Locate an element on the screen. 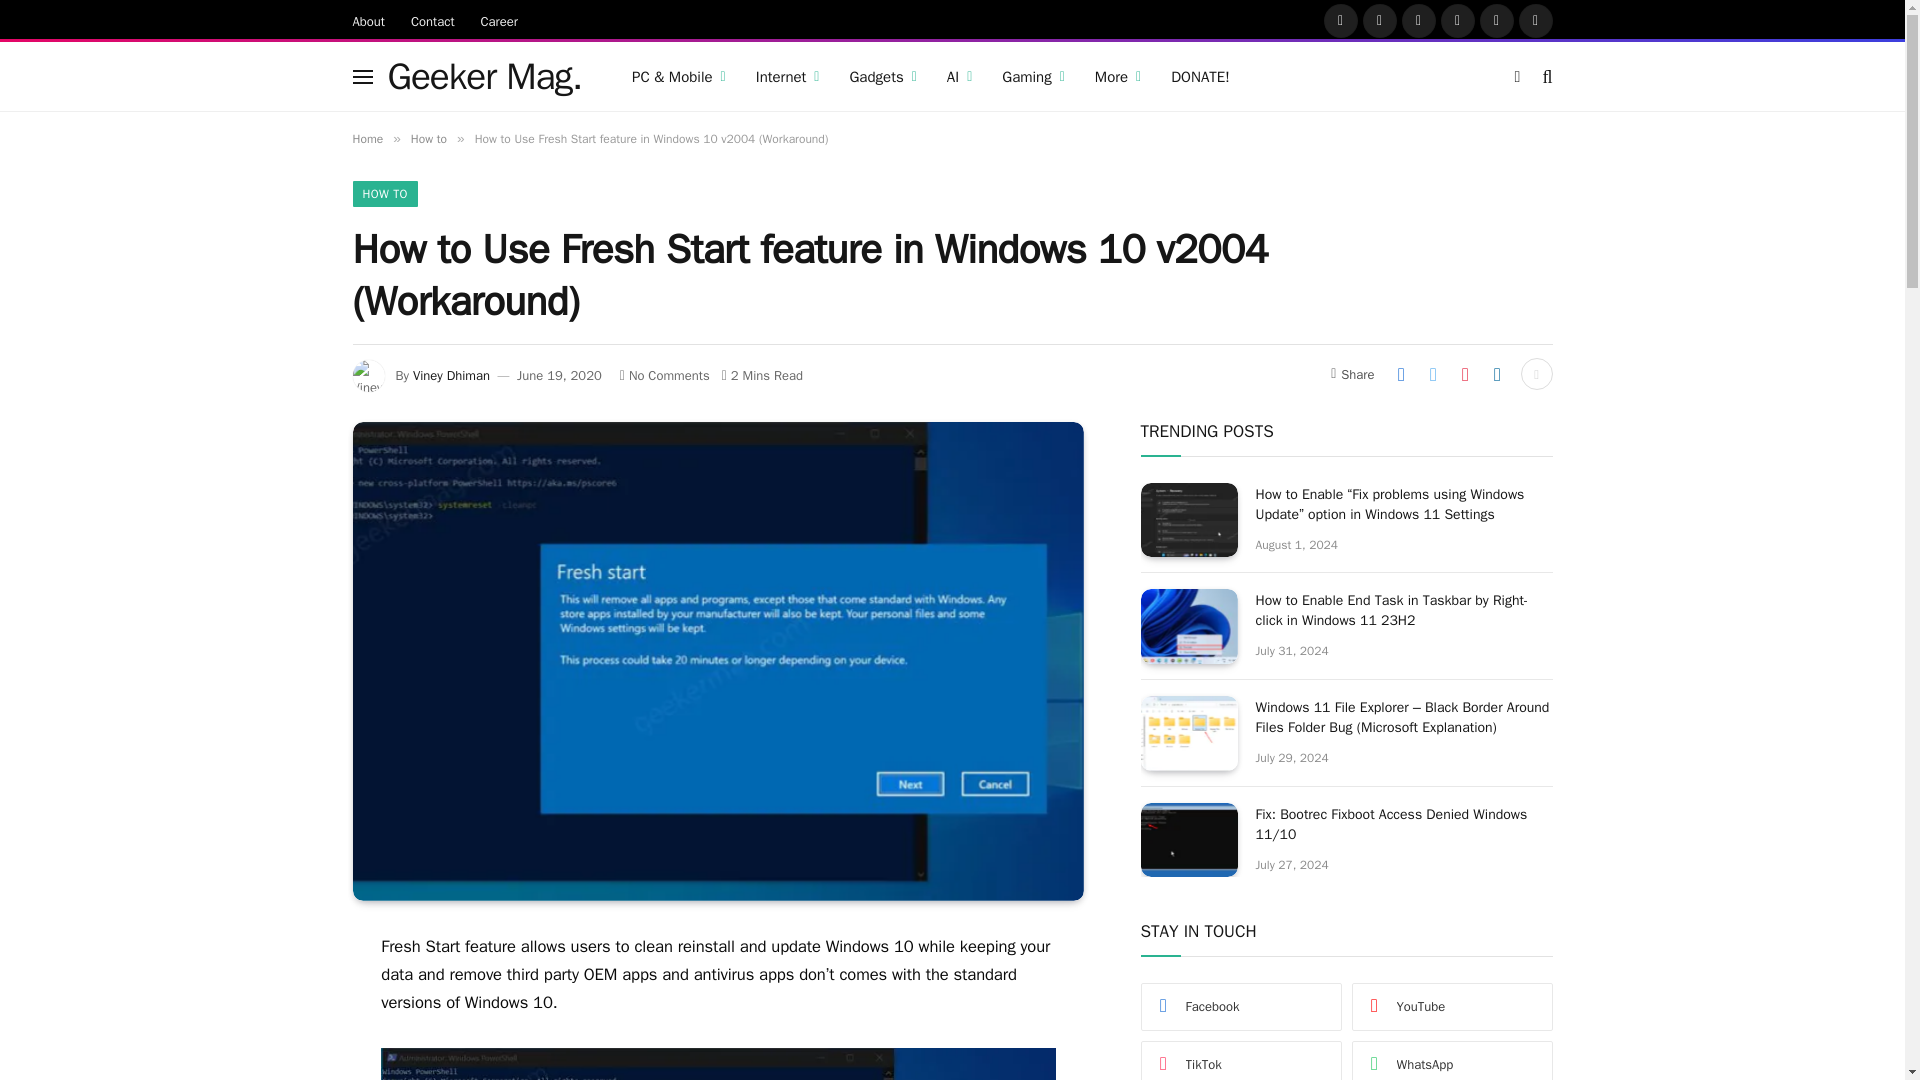  WhatsApp is located at coordinates (1534, 20).